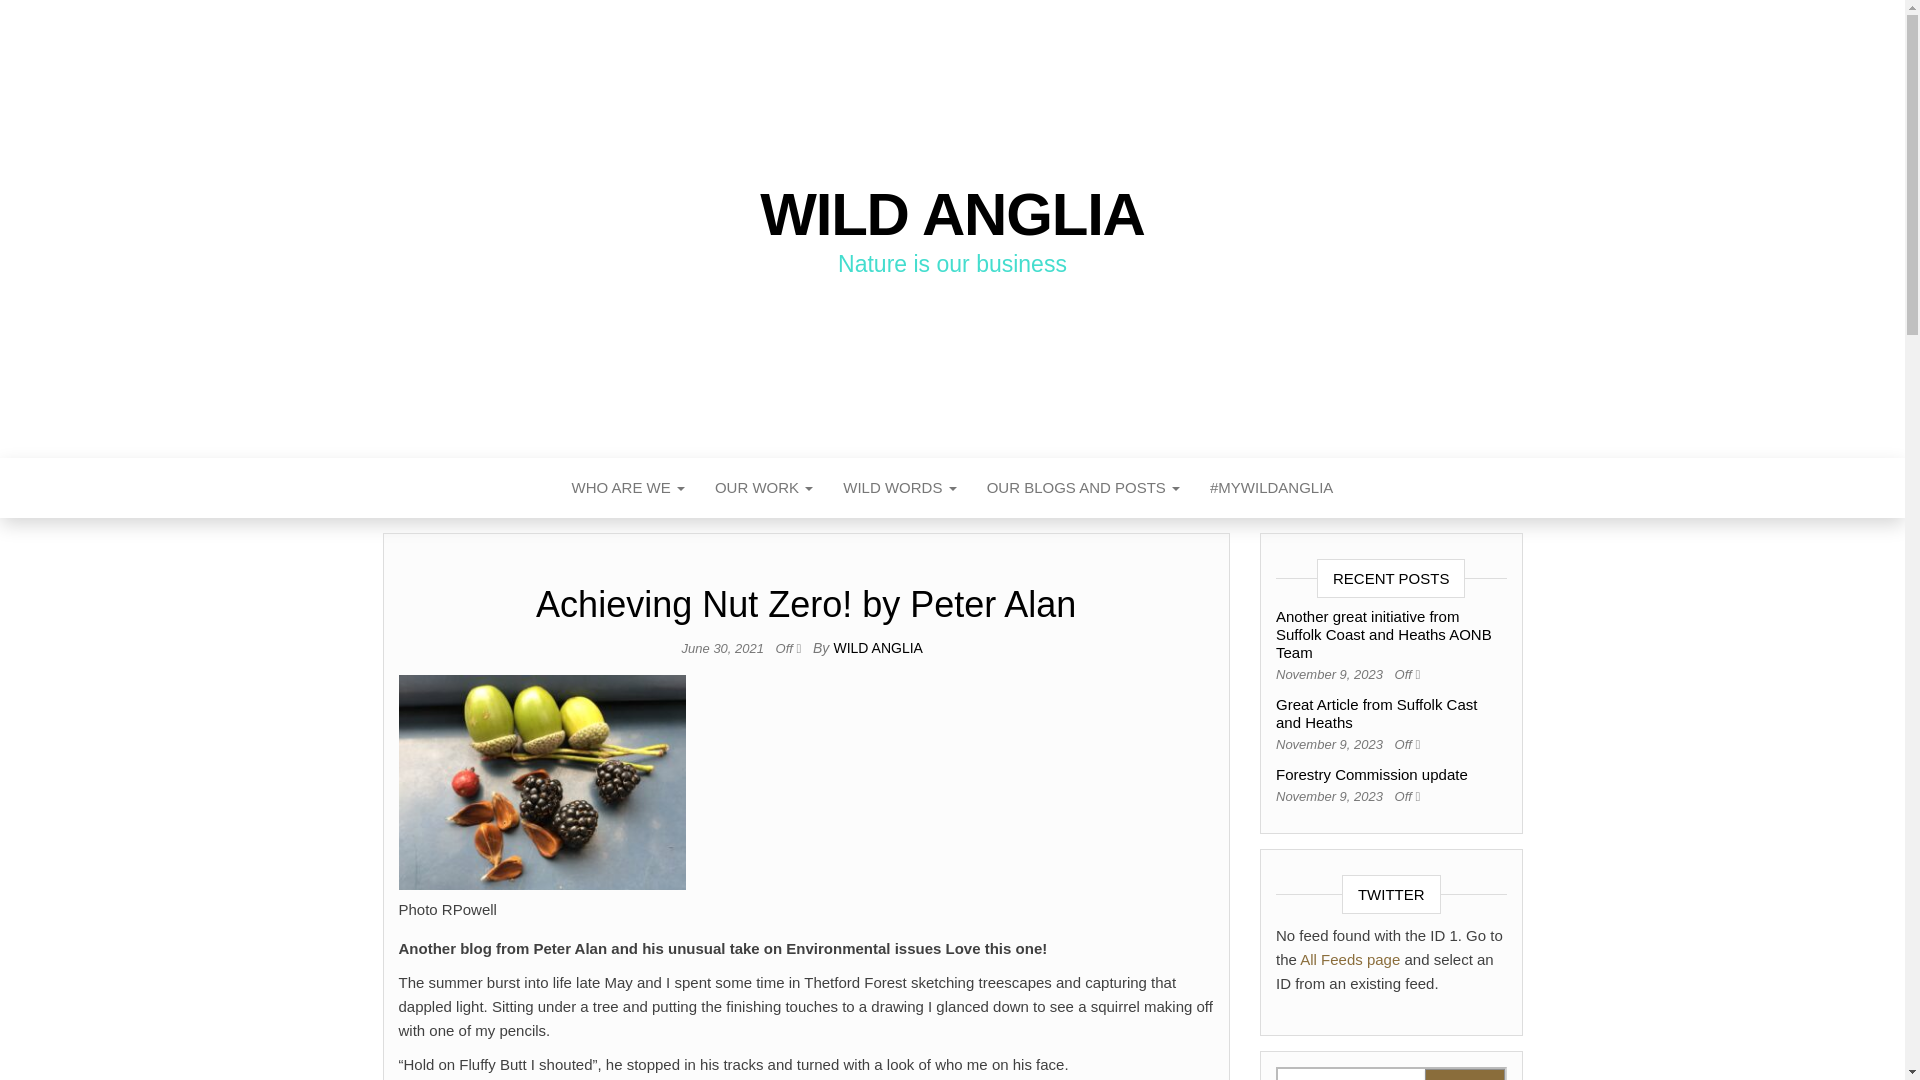 The width and height of the screenshot is (1920, 1080). What do you see at coordinates (764, 488) in the screenshot?
I see `Our Work` at bounding box center [764, 488].